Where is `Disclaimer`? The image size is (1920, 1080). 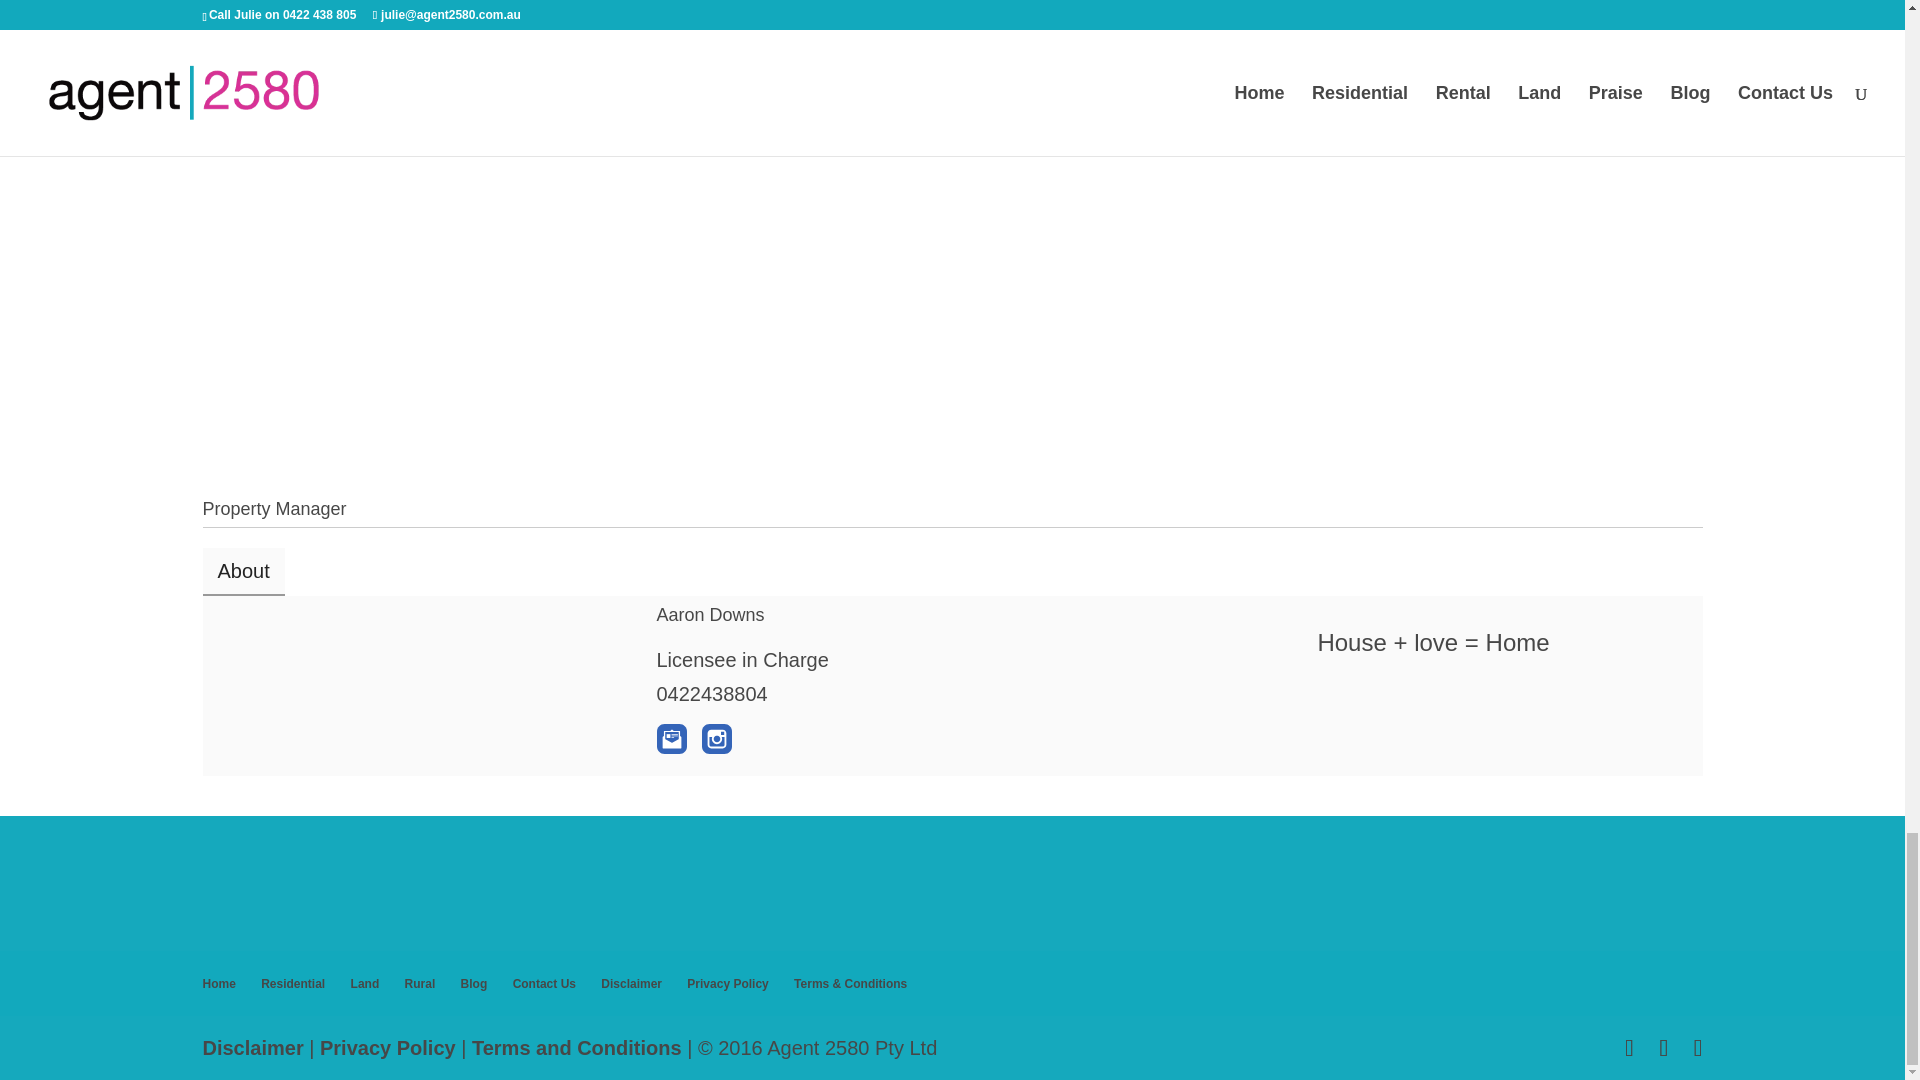 Disclaimer is located at coordinates (255, 1048).